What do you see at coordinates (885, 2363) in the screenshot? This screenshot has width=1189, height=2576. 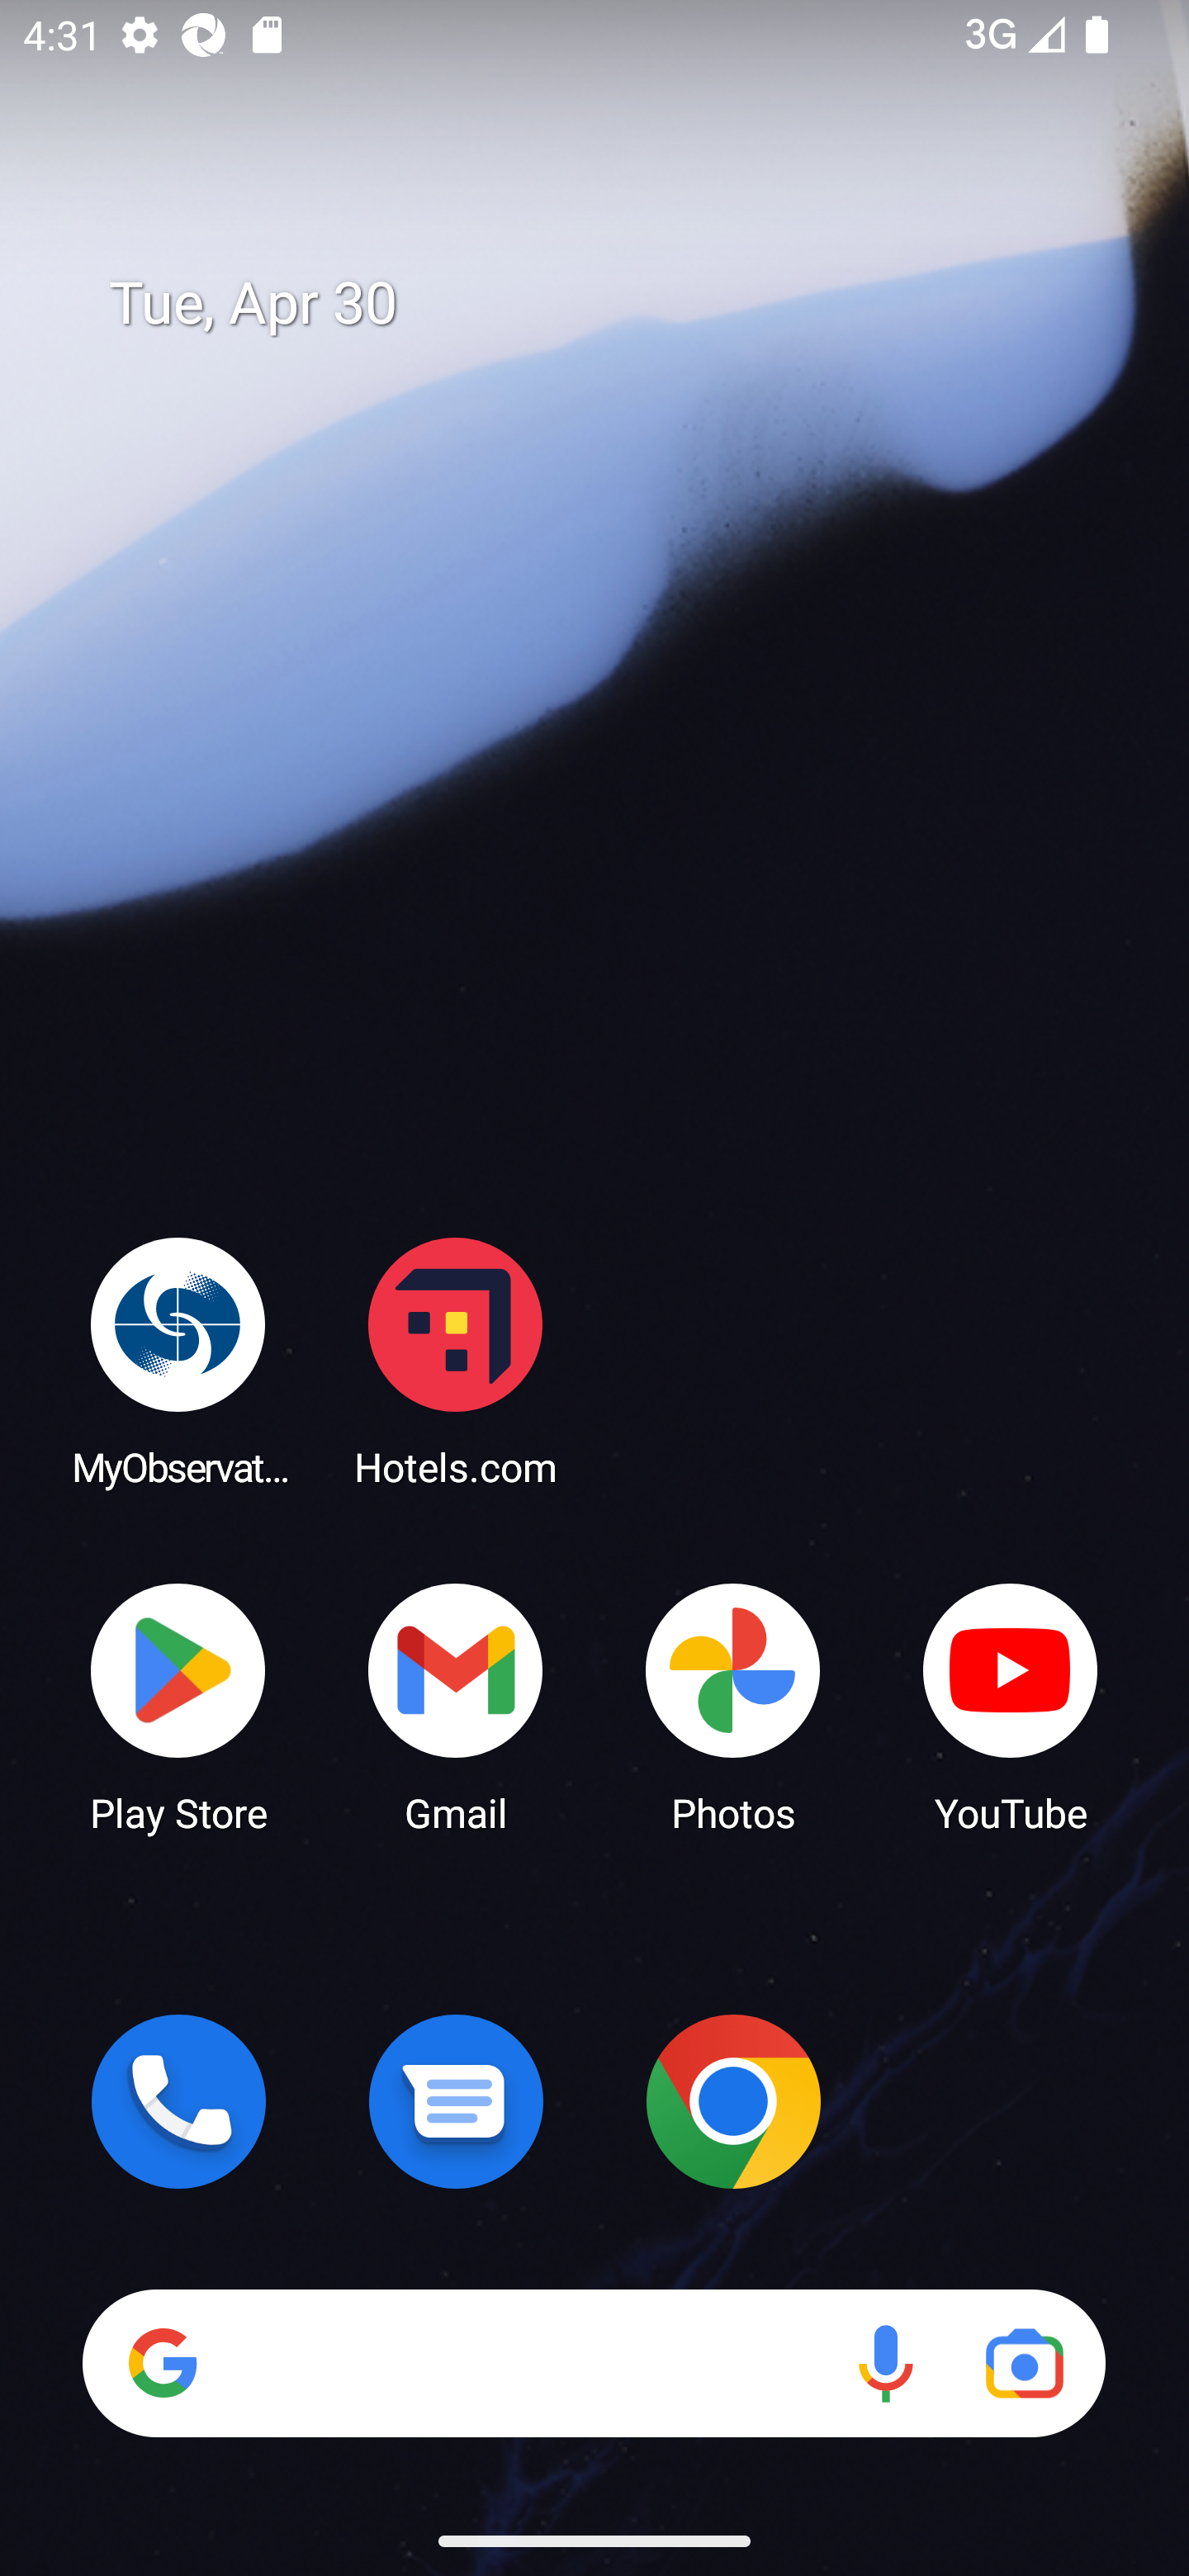 I see `Voice search` at bounding box center [885, 2363].